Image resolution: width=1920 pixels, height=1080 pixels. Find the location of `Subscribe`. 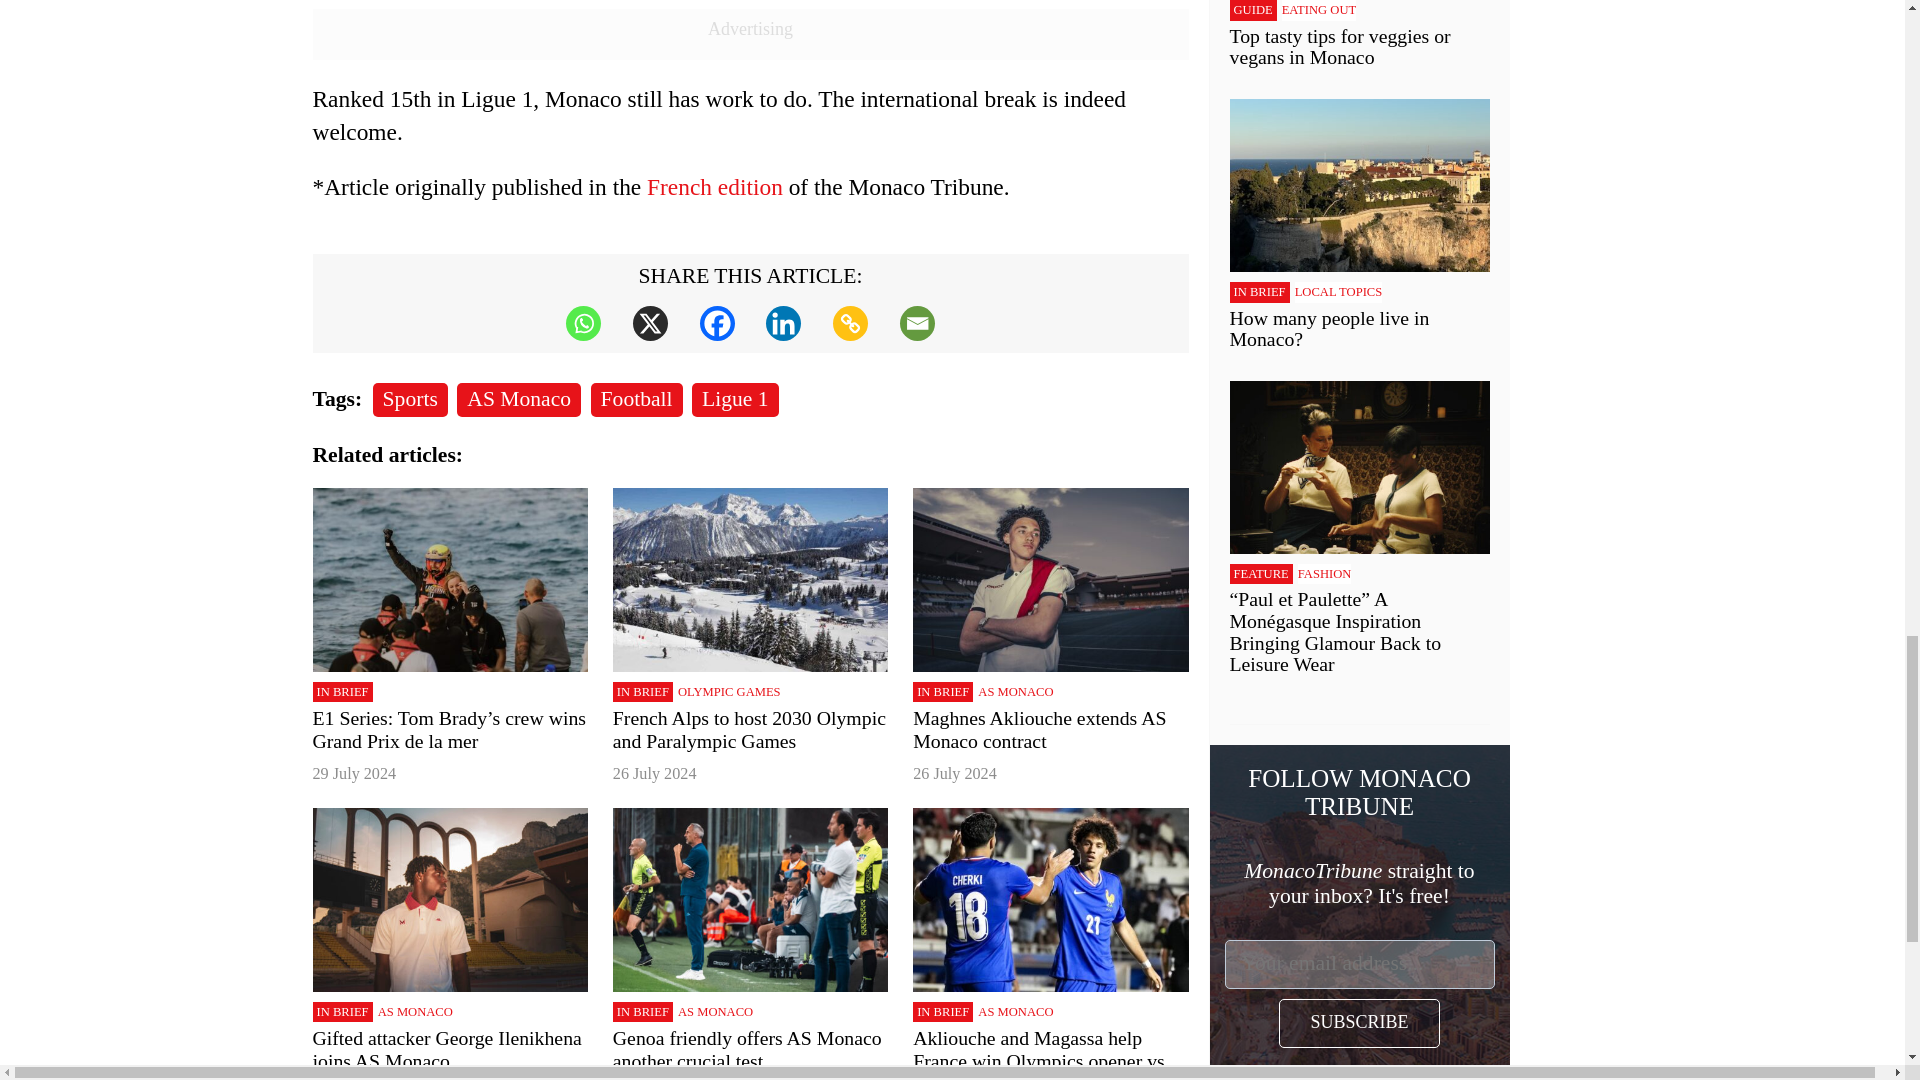

Subscribe is located at coordinates (1358, 1023).